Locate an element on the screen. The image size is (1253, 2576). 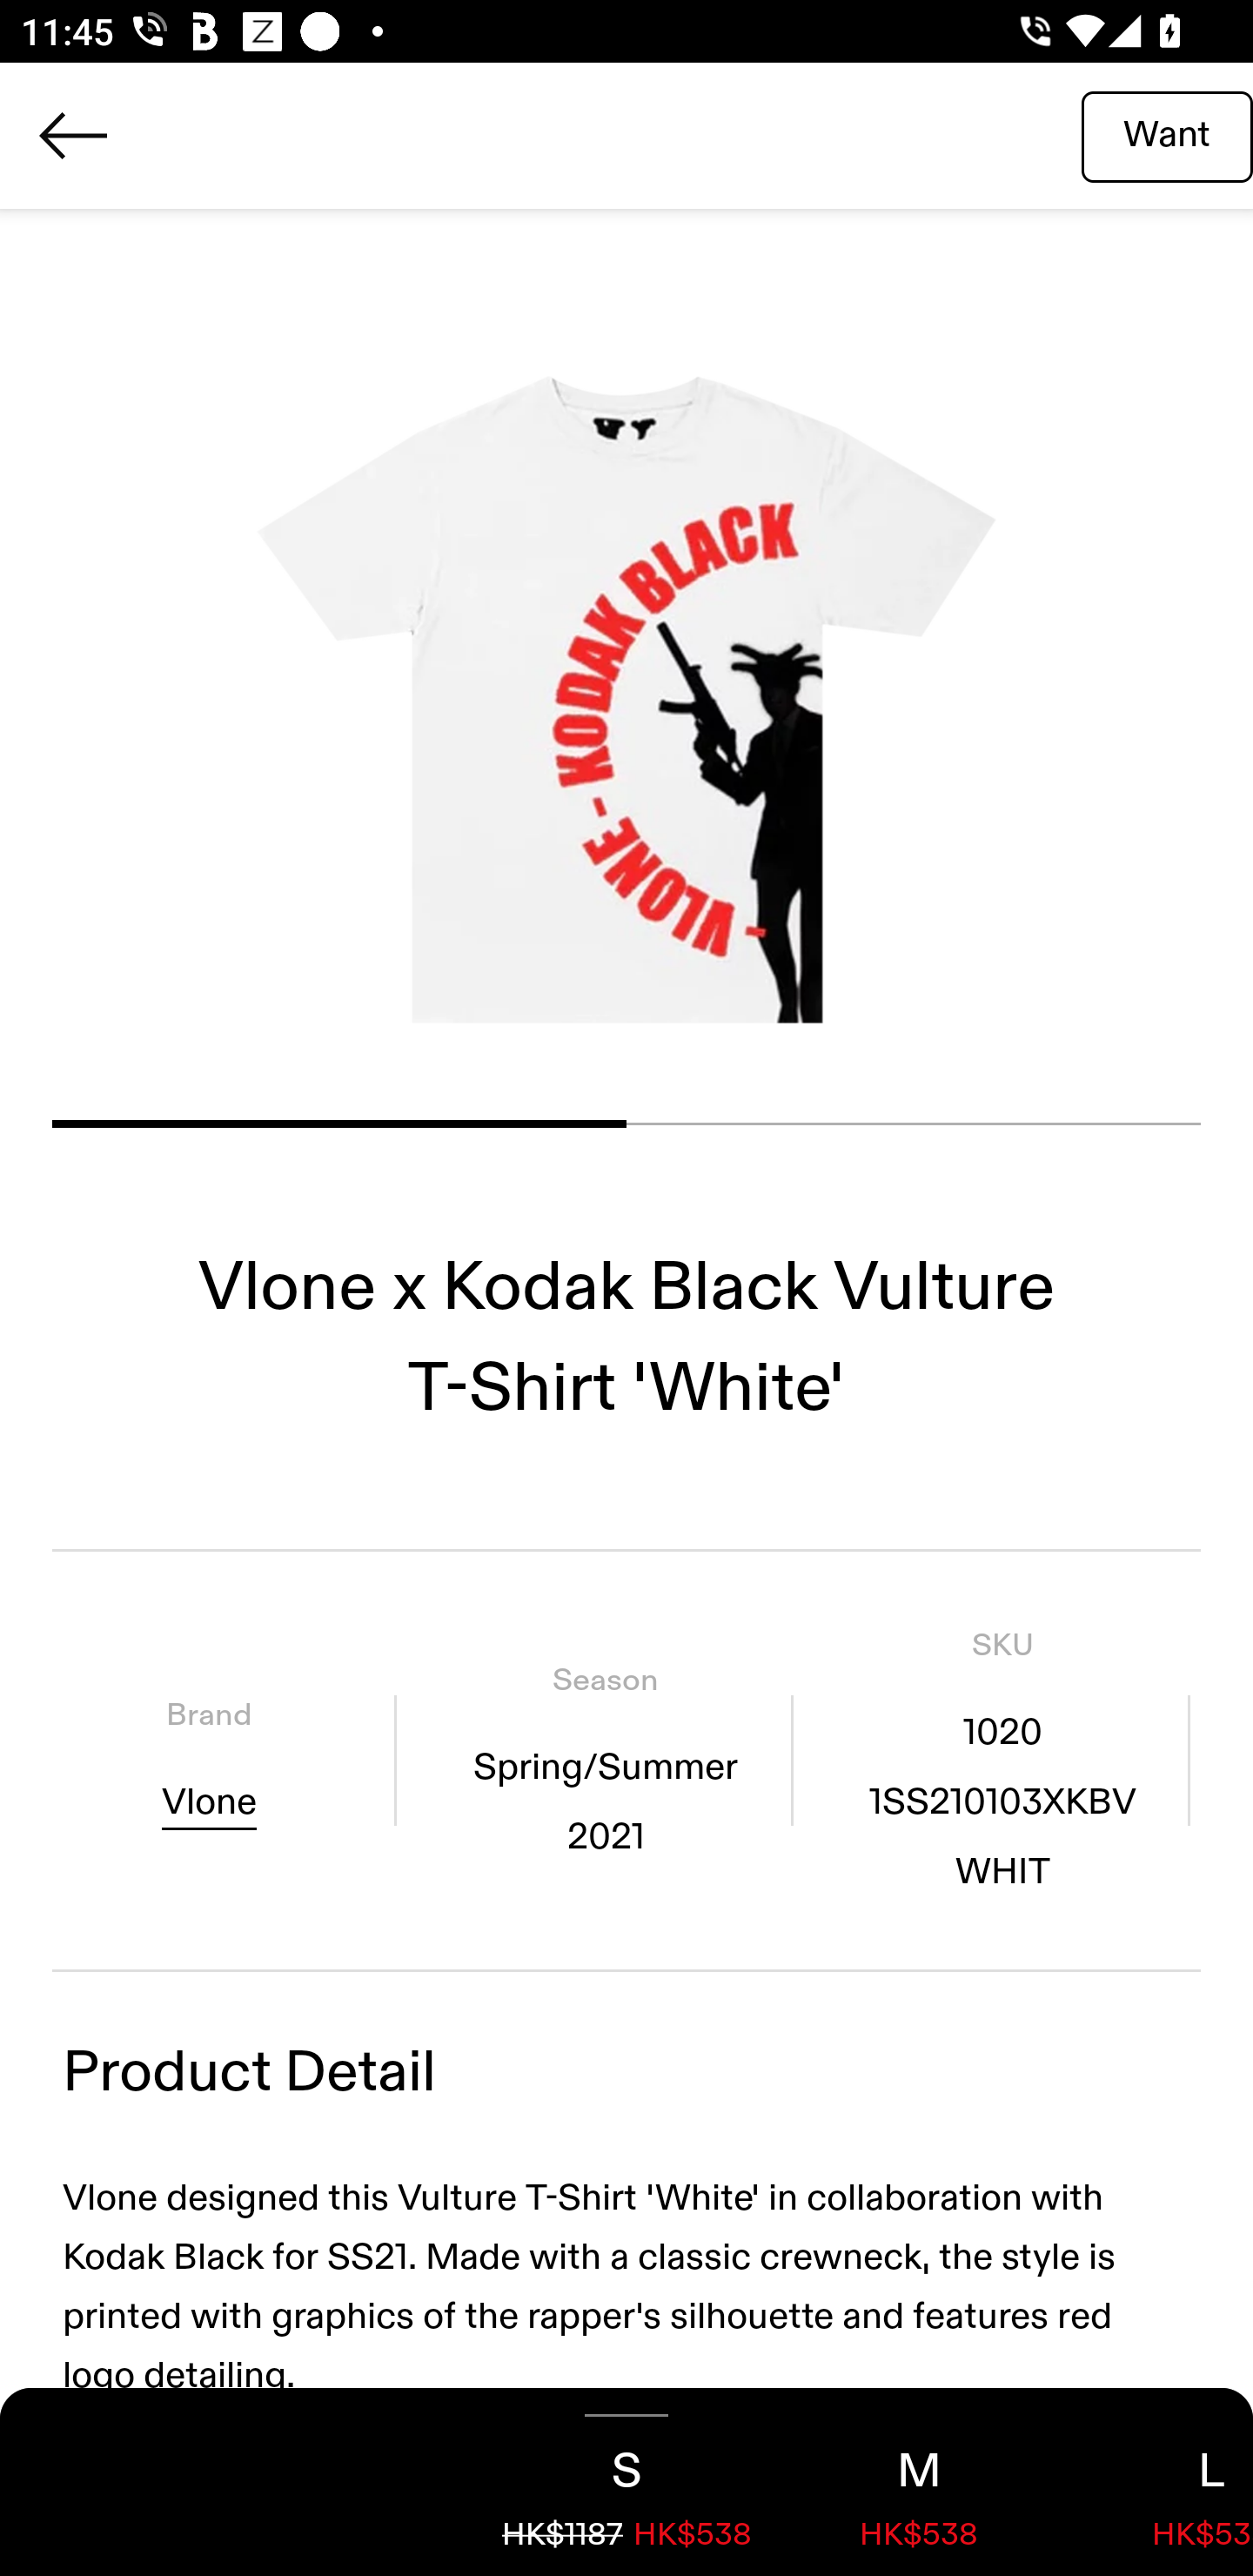
M HK$538 is located at coordinates (919, 2482).